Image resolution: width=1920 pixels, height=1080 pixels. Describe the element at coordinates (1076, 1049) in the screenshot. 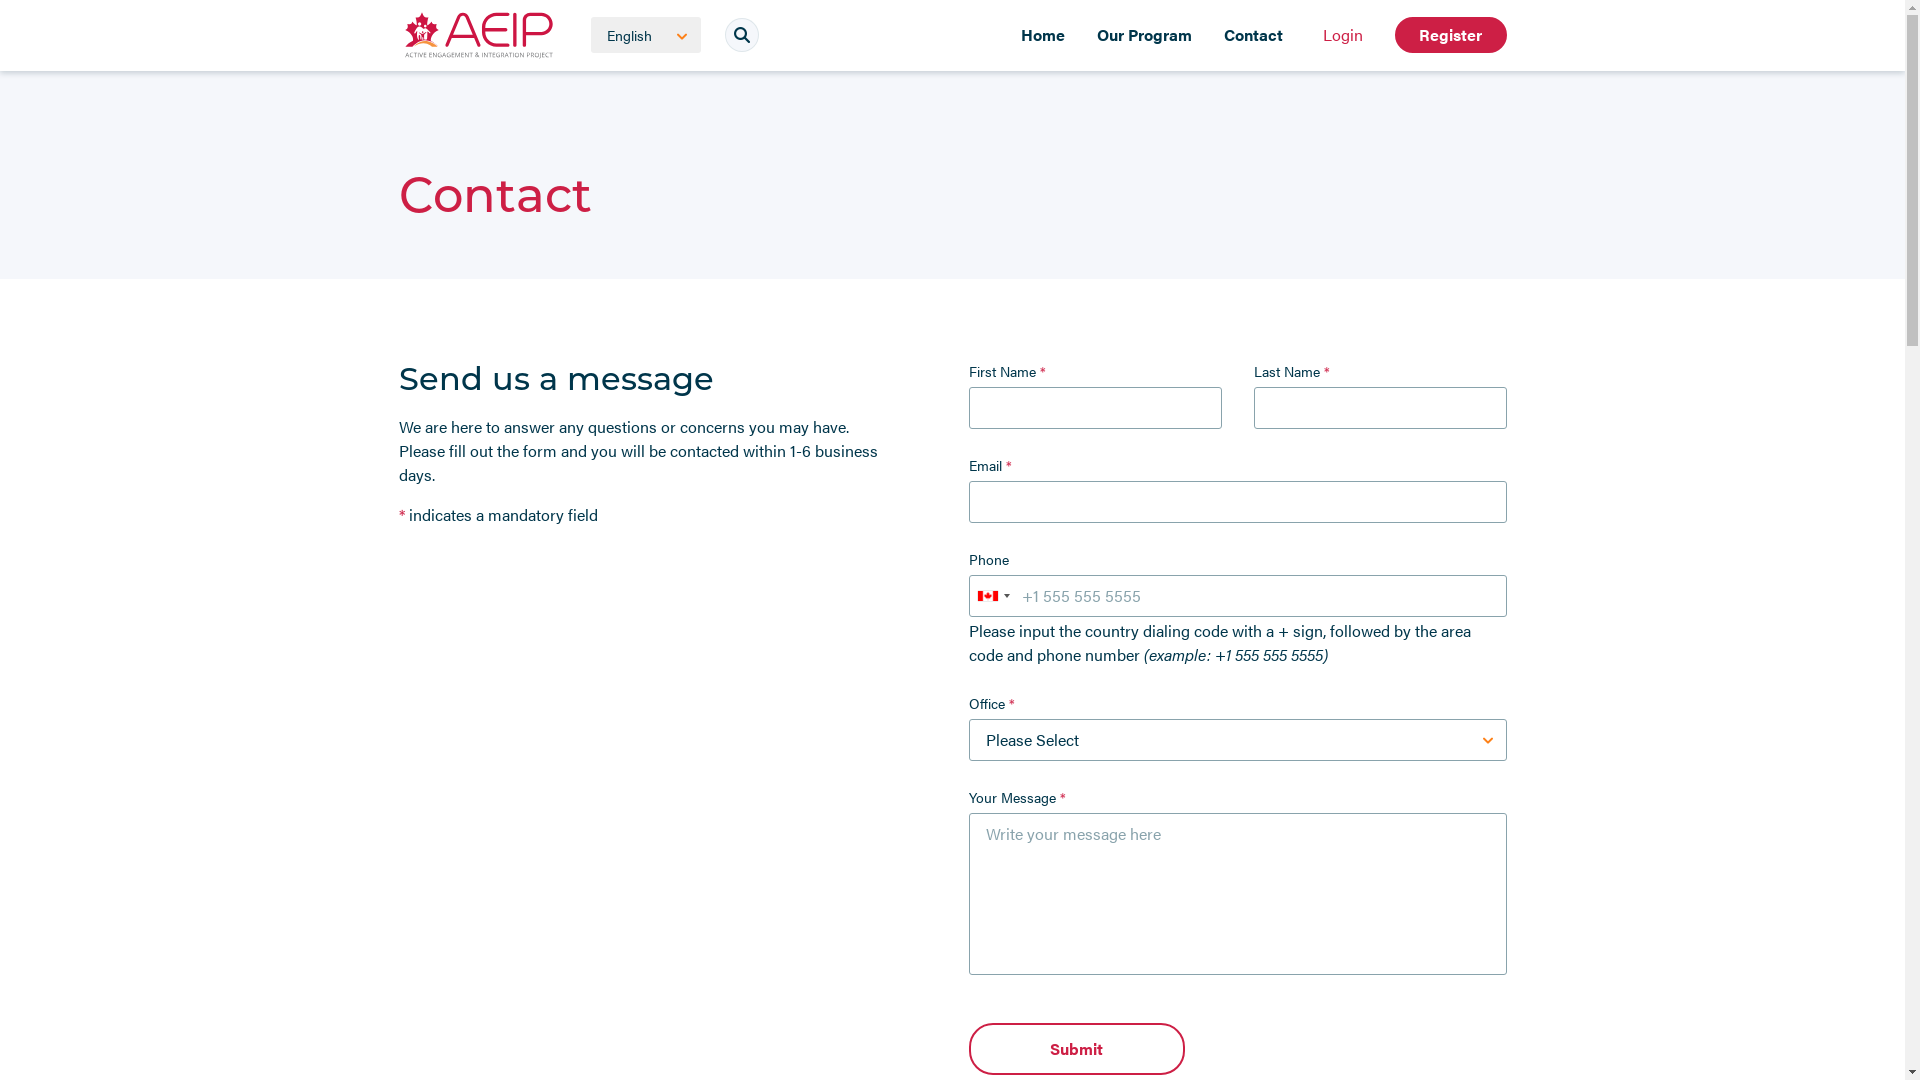

I see `Submit` at that location.